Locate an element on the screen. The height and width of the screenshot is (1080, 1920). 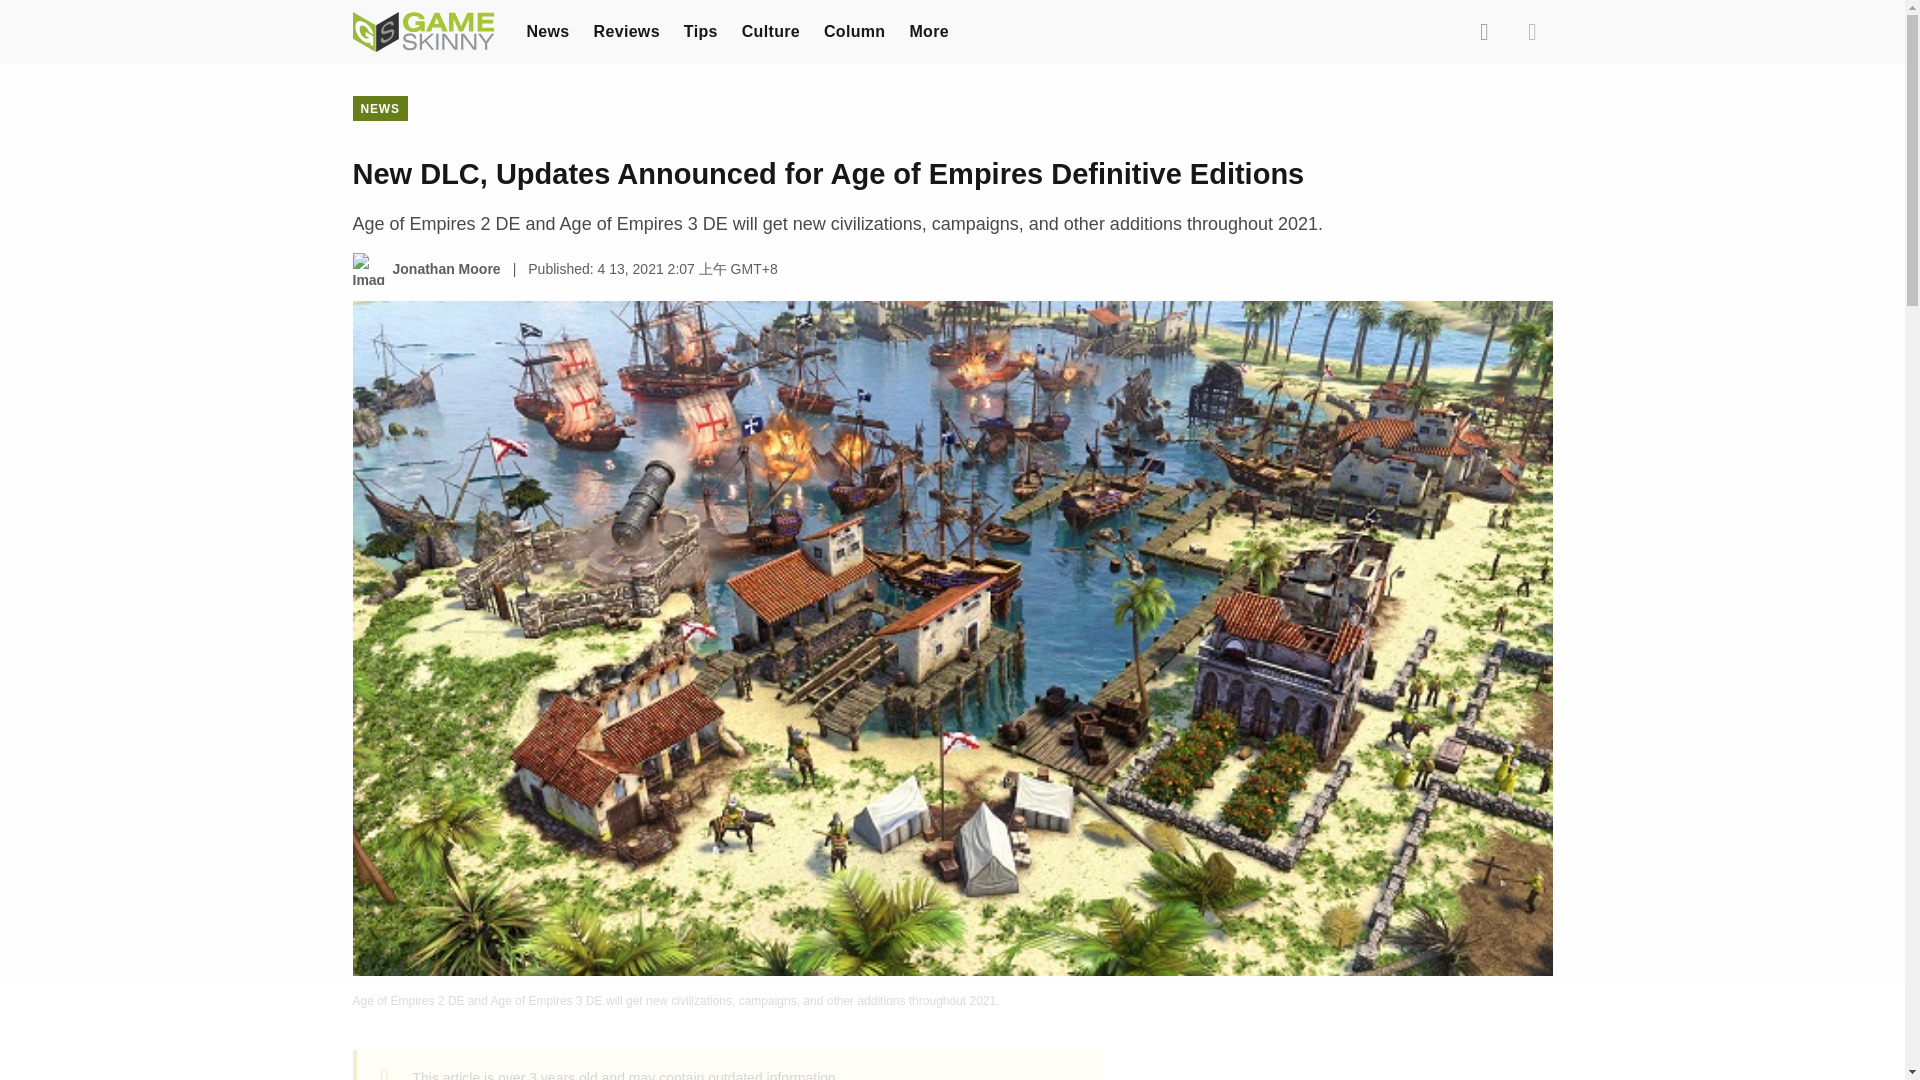
Column is located at coordinates (854, 30).